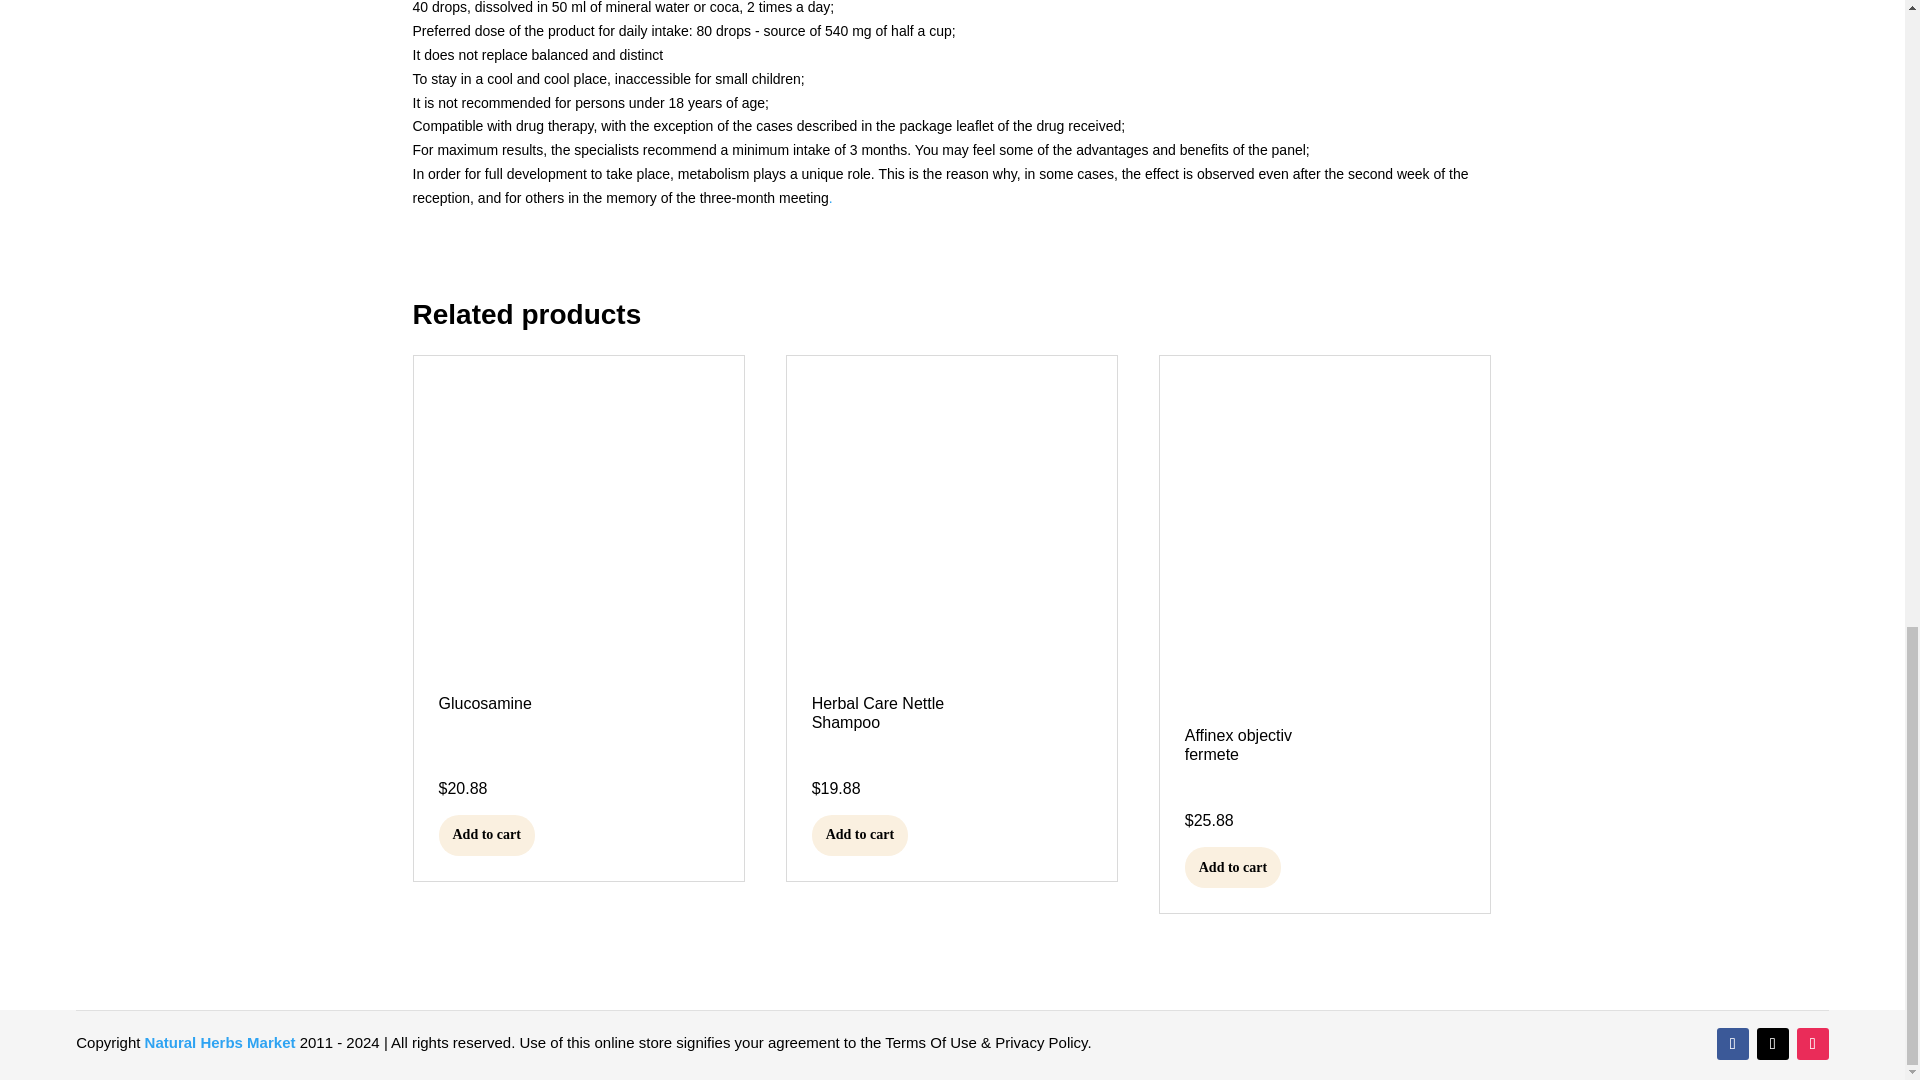 The image size is (1920, 1080). Describe the element at coordinates (1813, 1044) in the screenshot. I see `Follow on Instagram` at that location.